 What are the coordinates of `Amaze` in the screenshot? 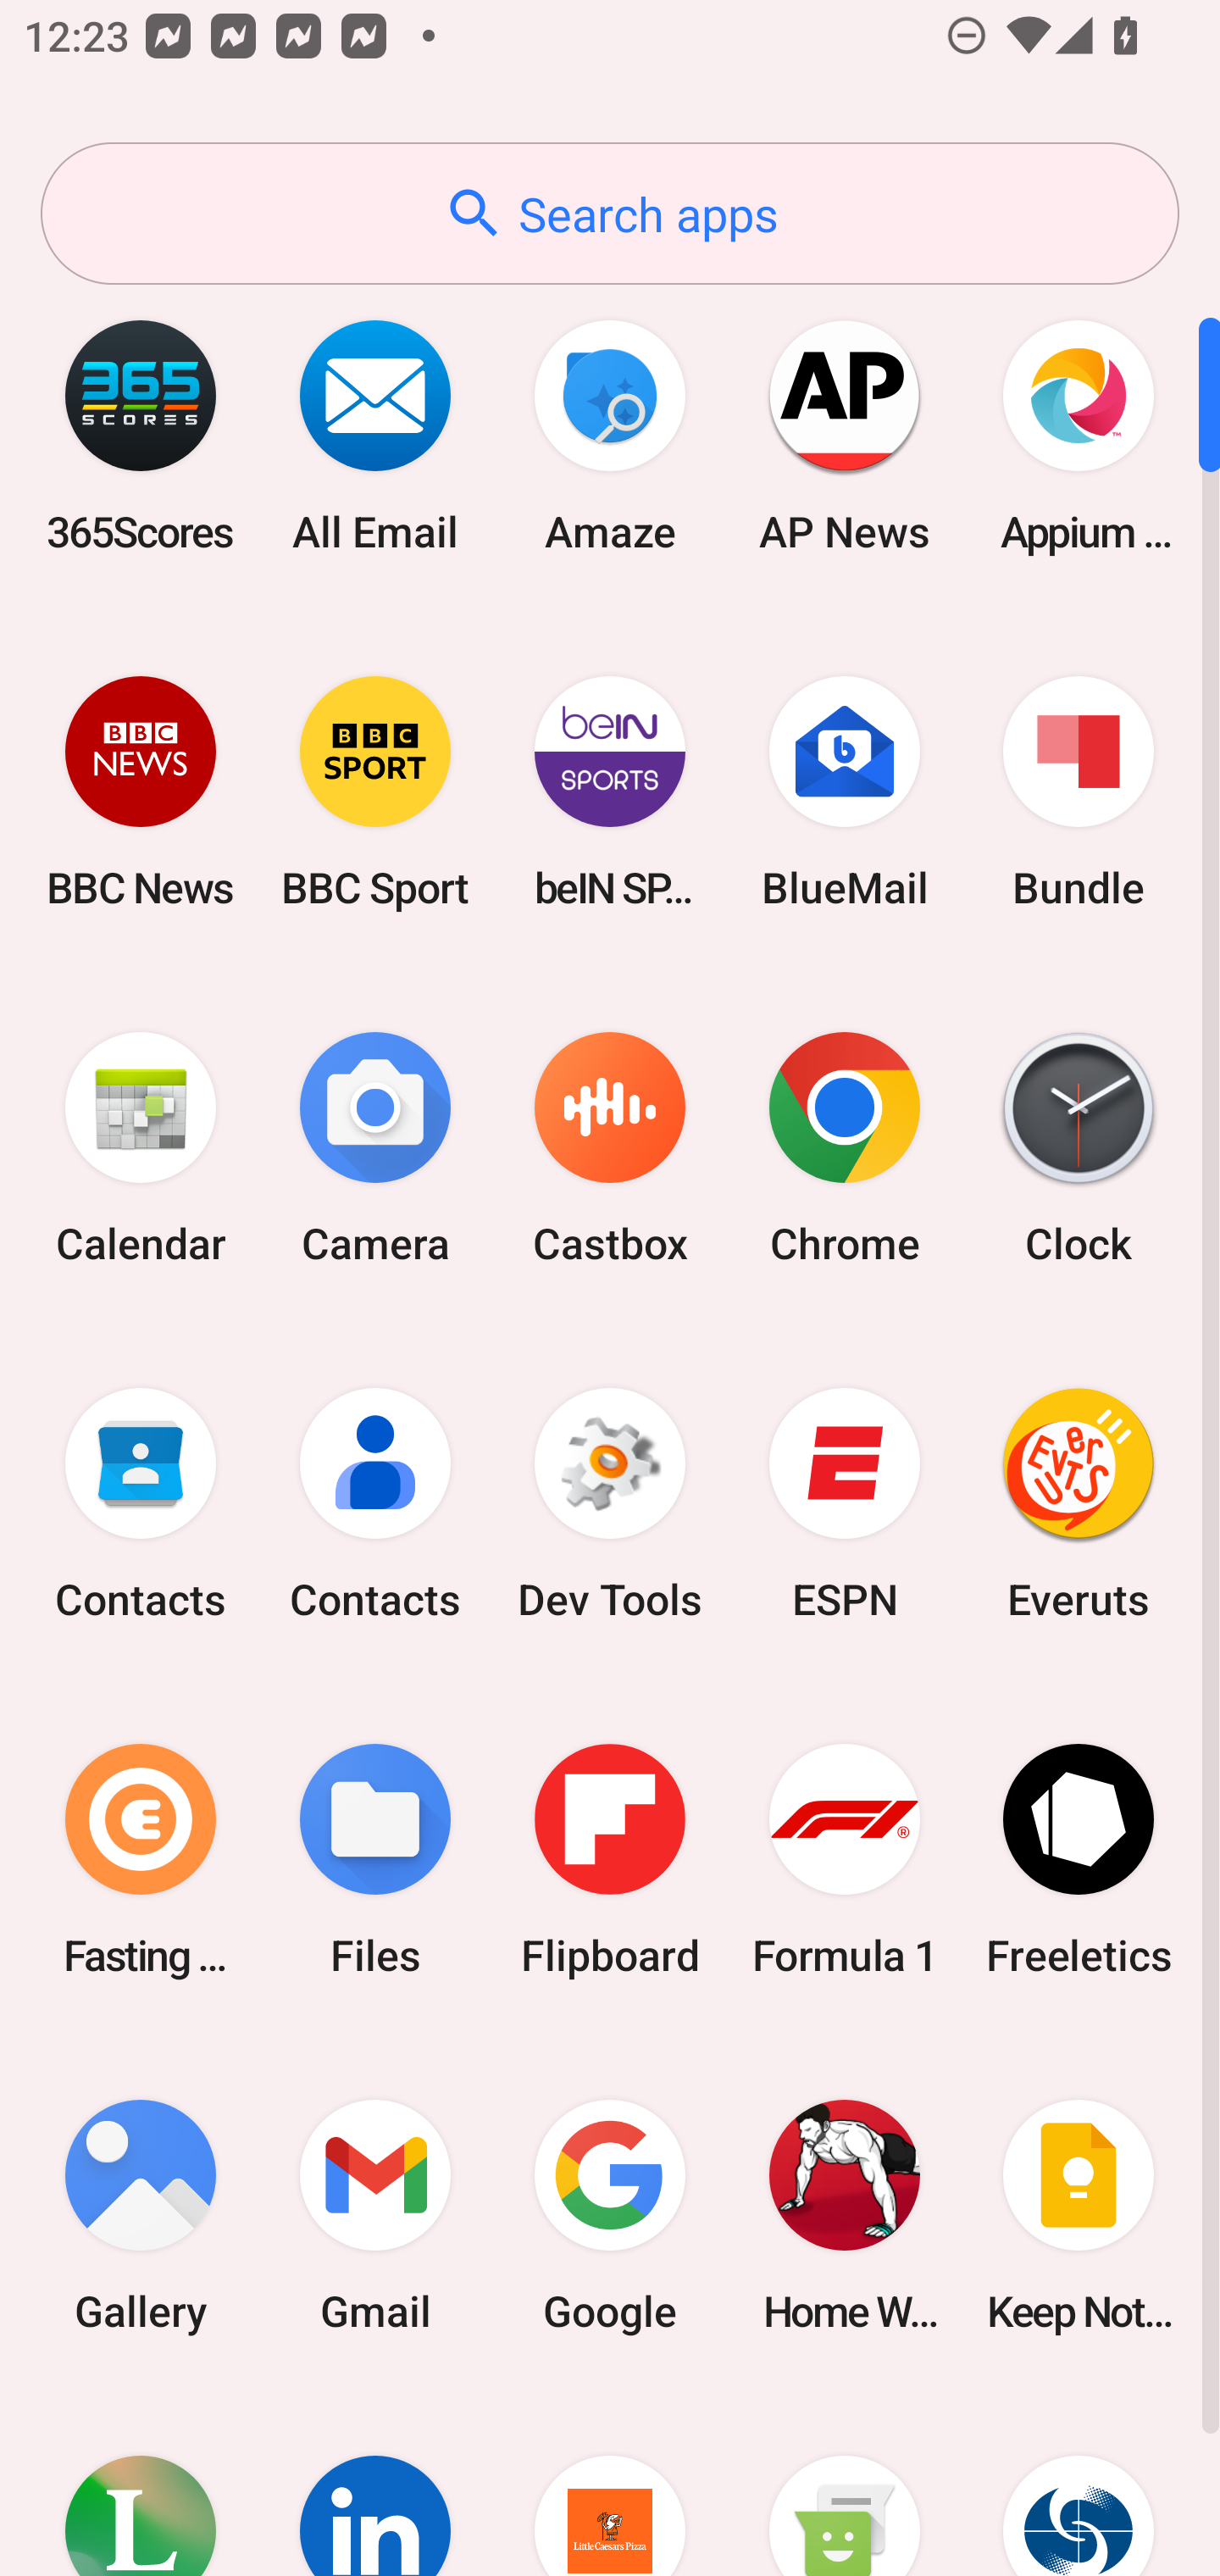 It's located at (610, 436).